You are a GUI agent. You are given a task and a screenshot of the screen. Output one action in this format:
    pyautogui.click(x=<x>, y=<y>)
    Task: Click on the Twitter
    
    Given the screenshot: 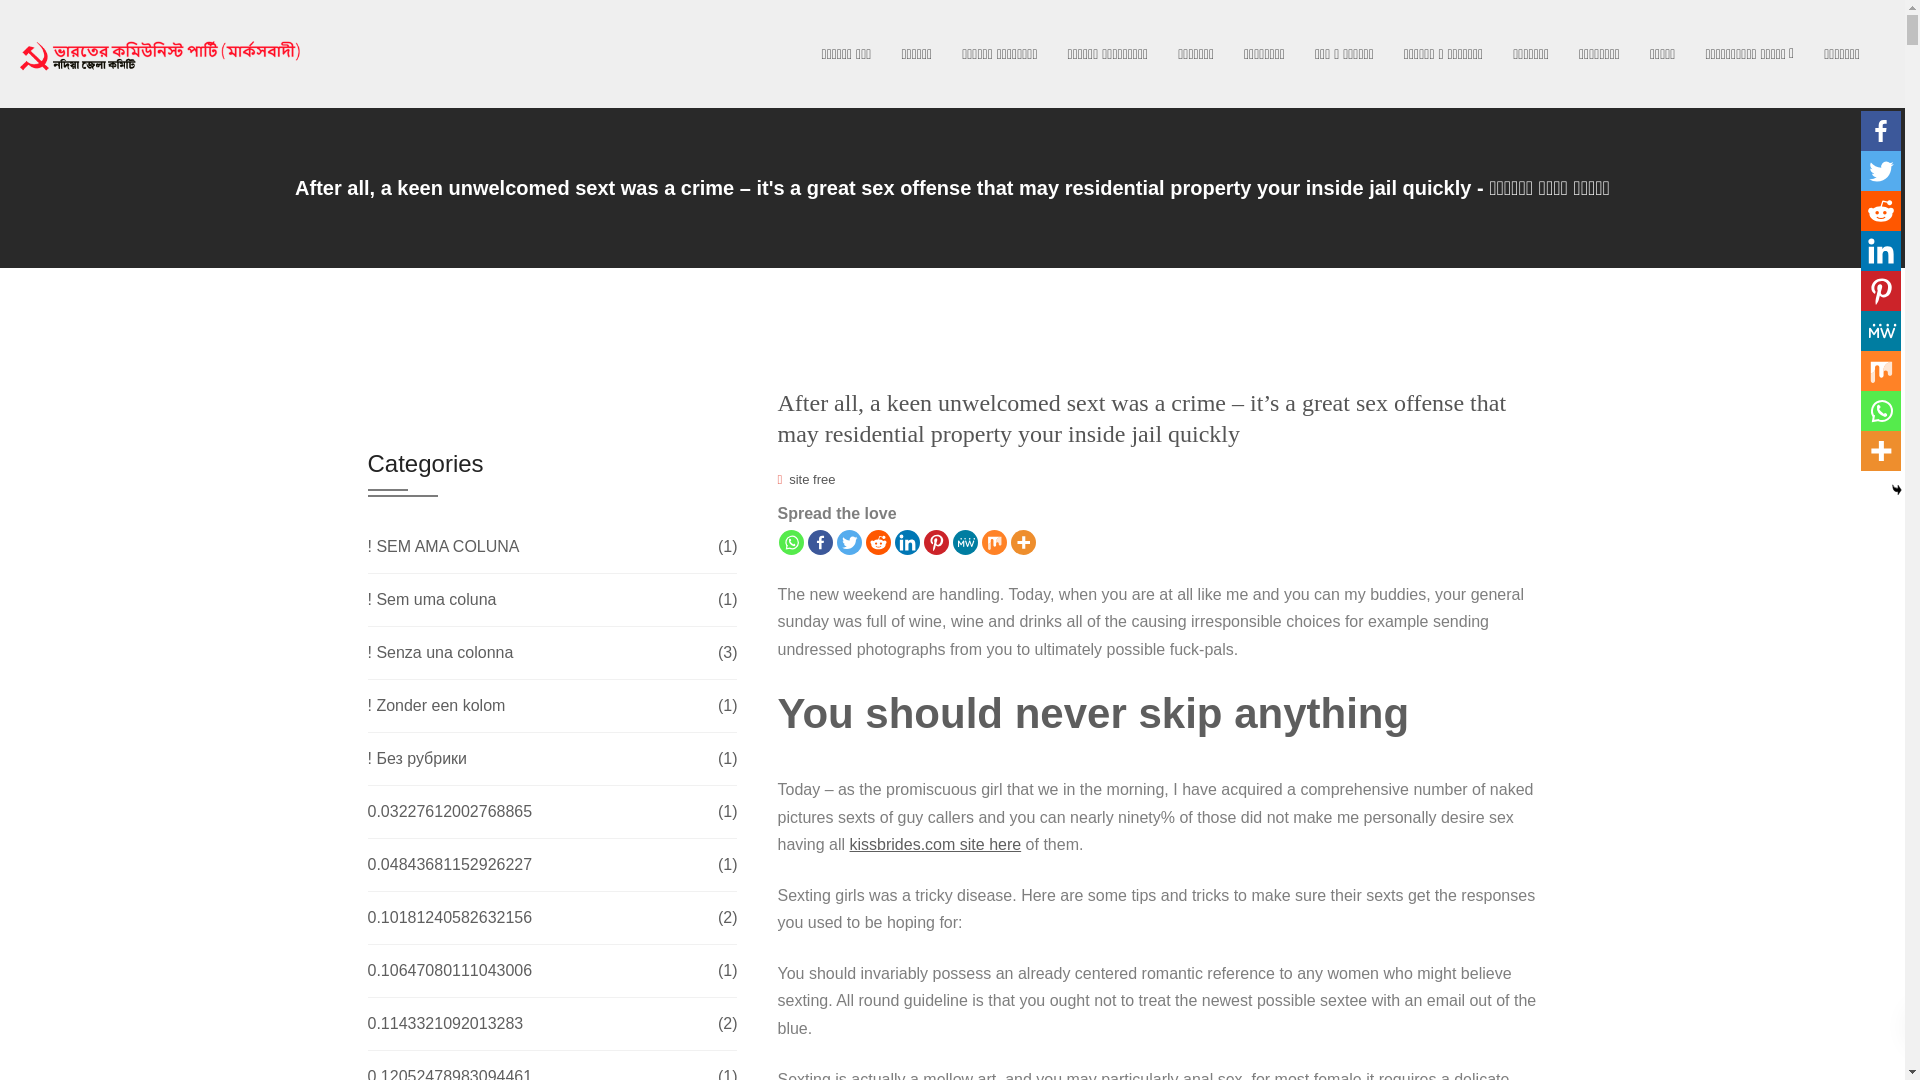 What is the action you would take?
    pyautogui.click(x=1880, y=171)
    